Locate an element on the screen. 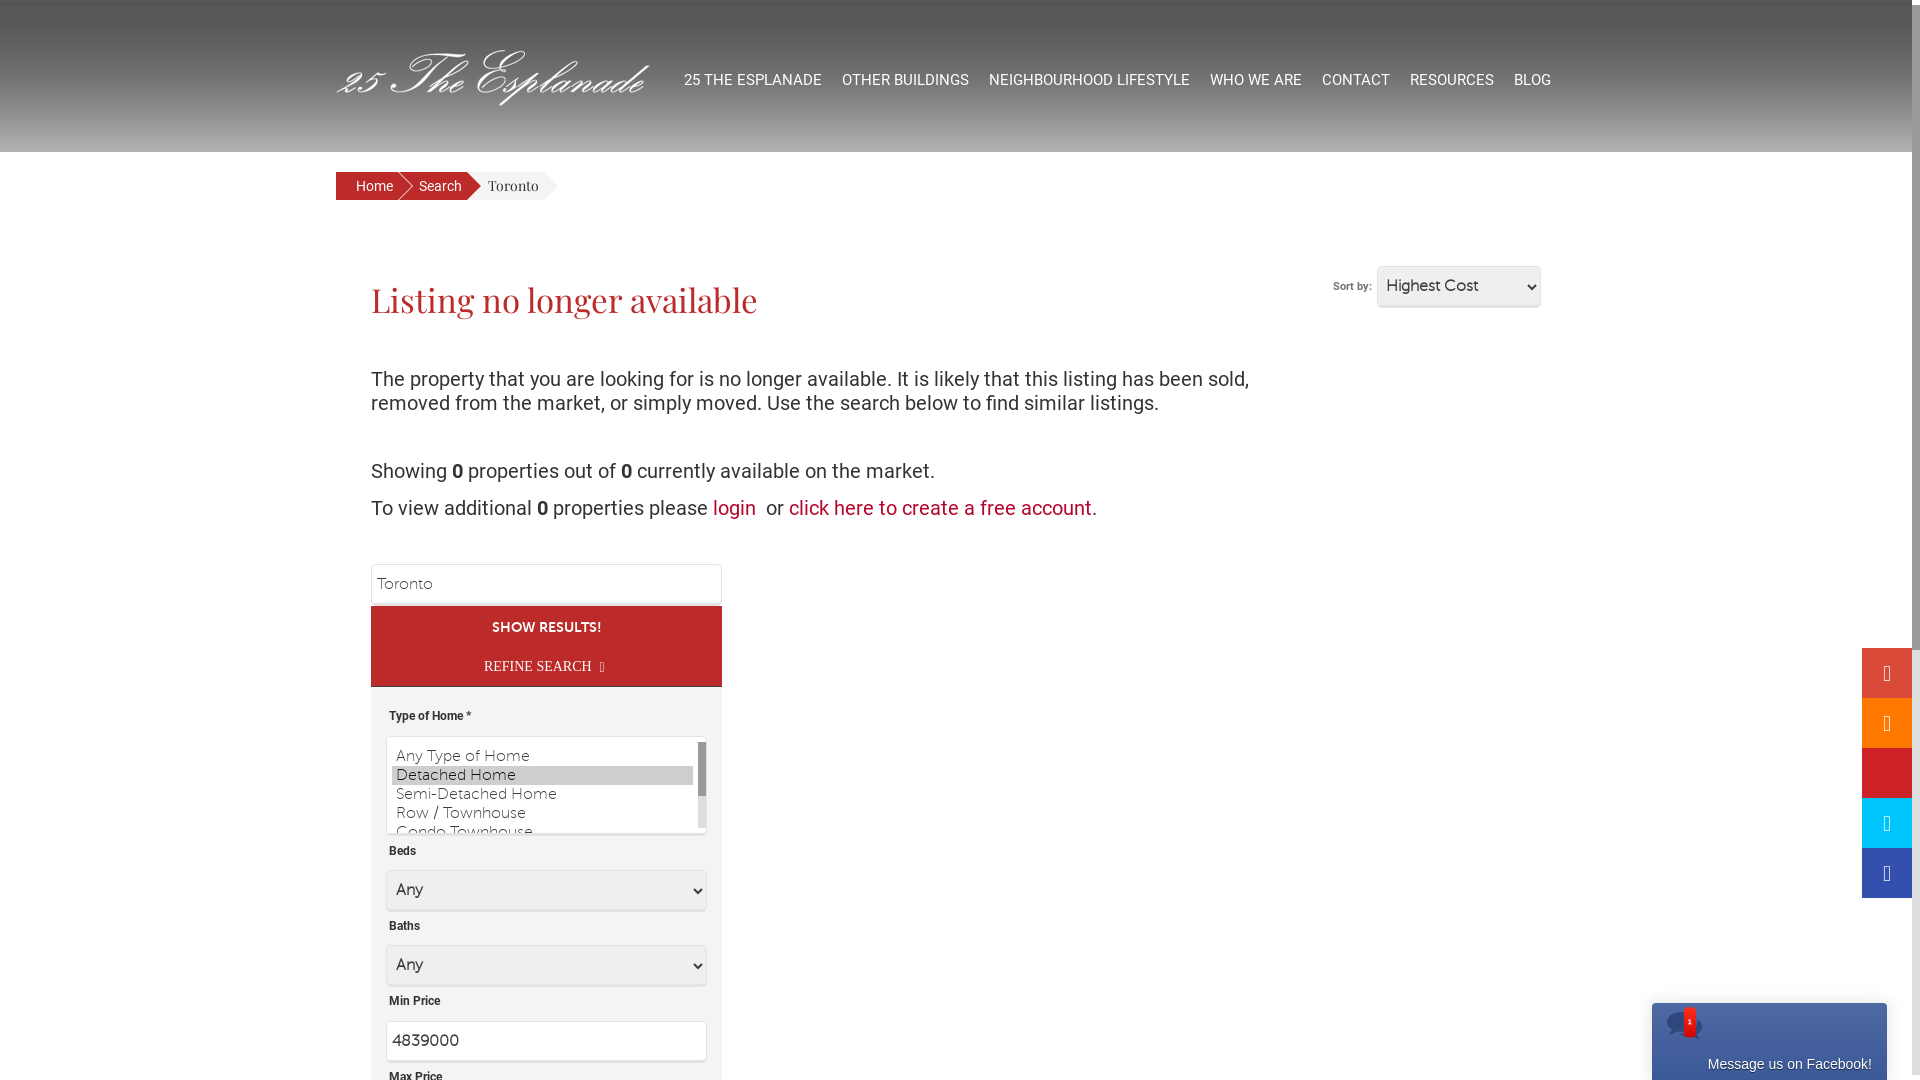 The width and height of the screenshot is (1920, 1080). RESOURCES is located at coordinates (1452, 80).